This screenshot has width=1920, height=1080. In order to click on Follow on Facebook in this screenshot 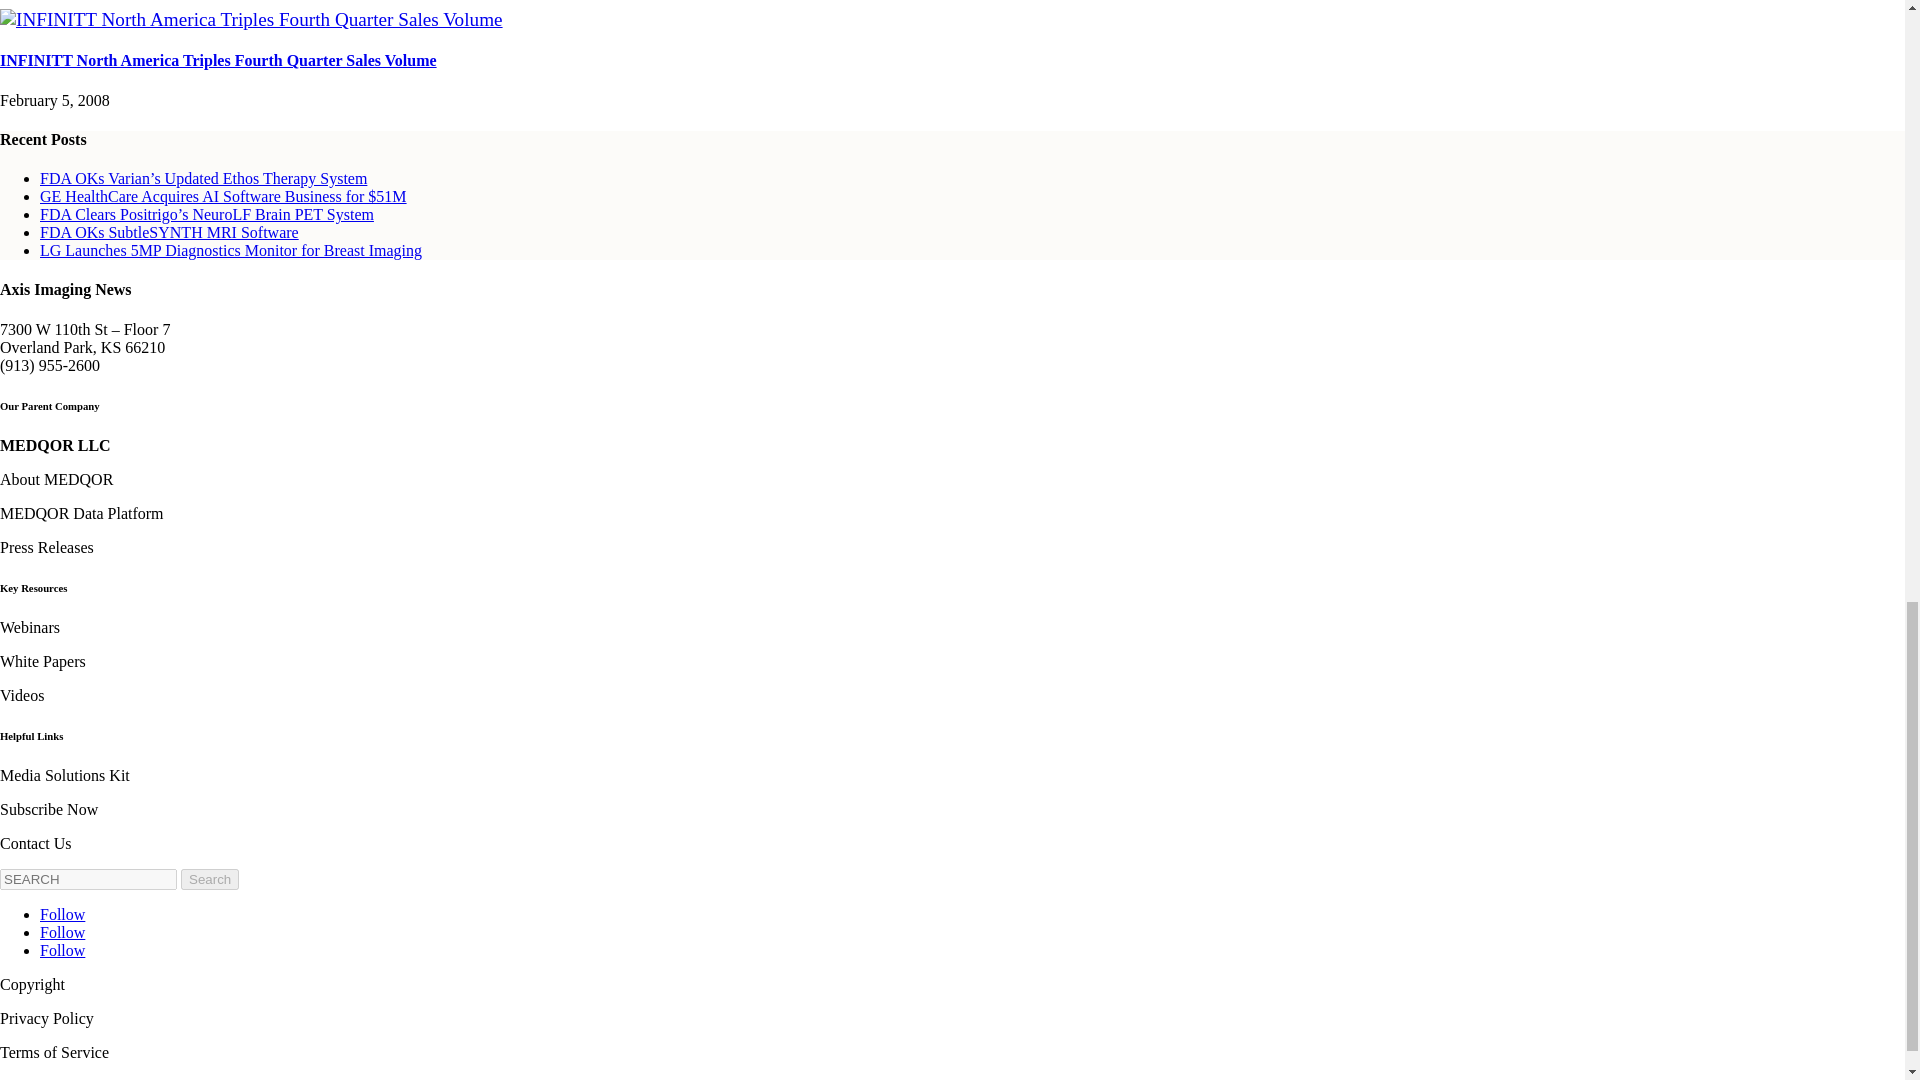, I will do `click(62, 914)`.